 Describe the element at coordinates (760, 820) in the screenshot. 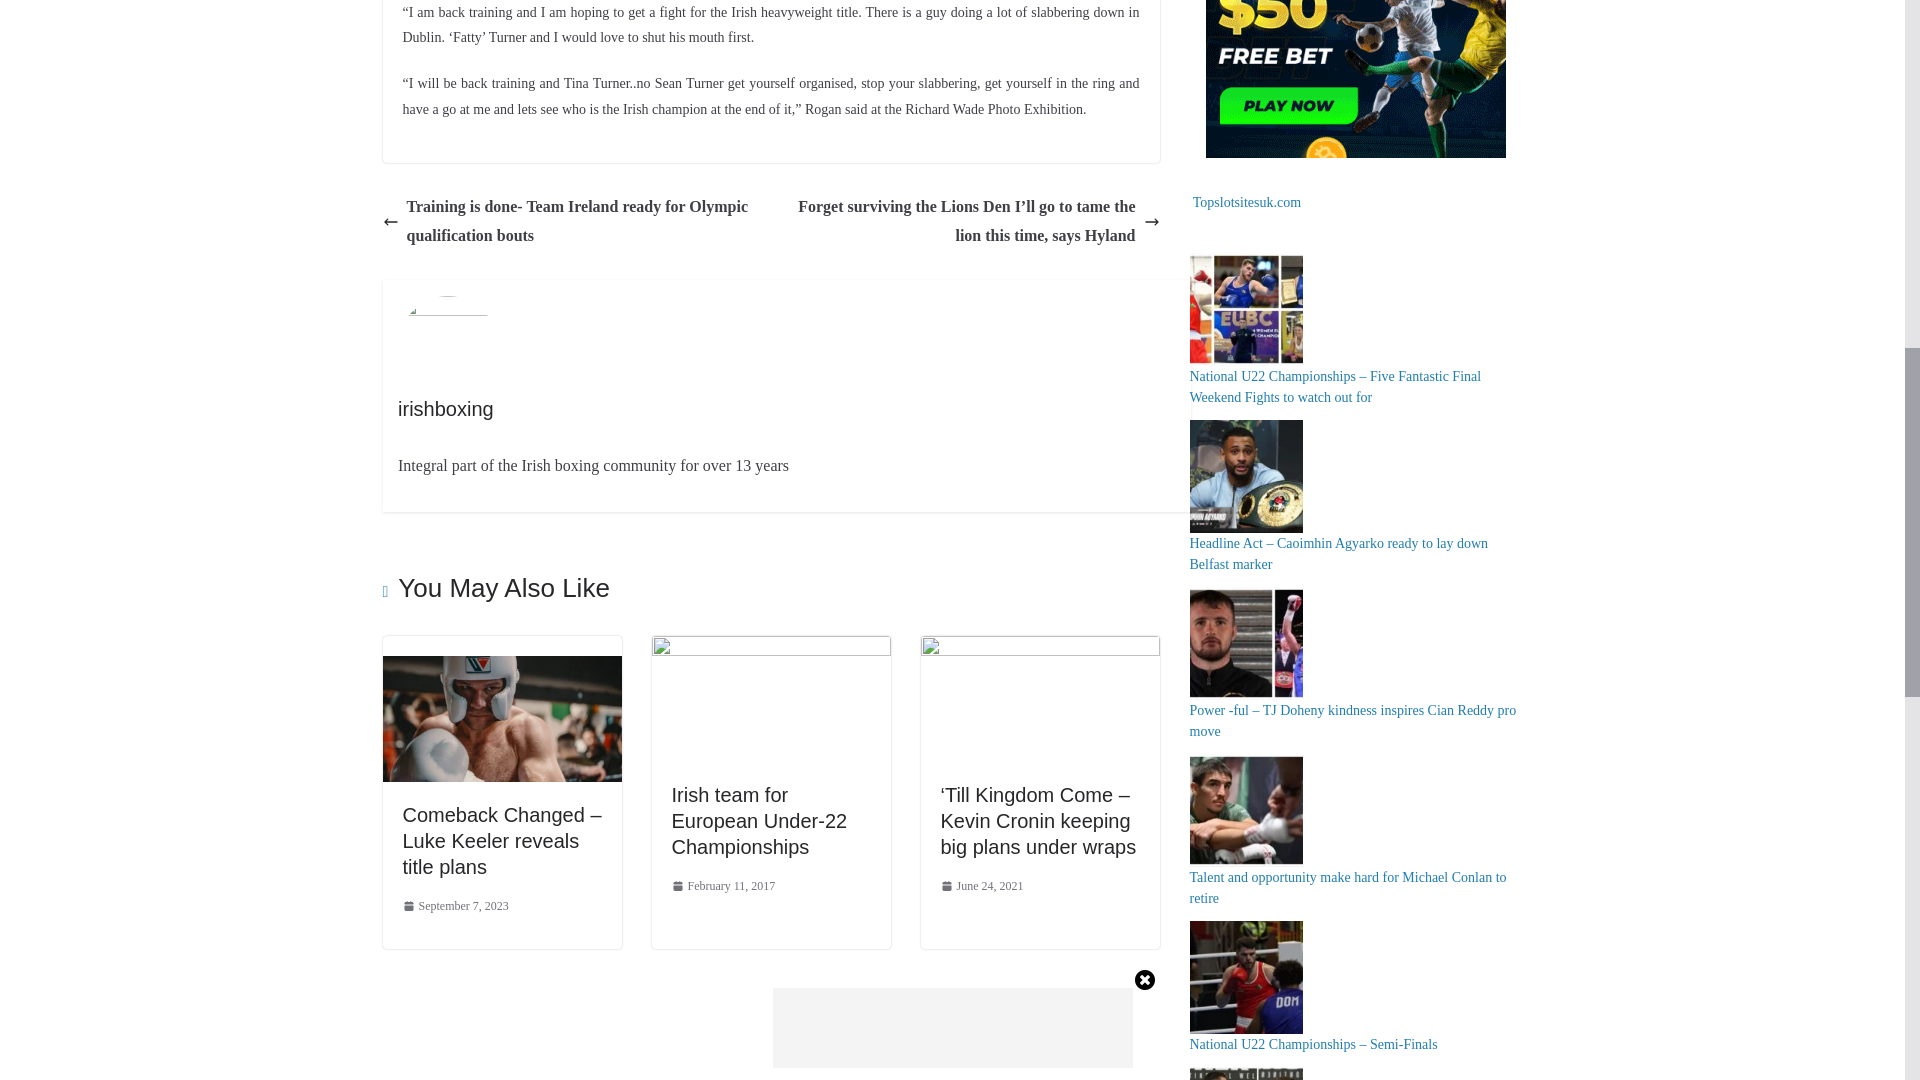

I see `Irish team for European Under-22 Championships` at that location.